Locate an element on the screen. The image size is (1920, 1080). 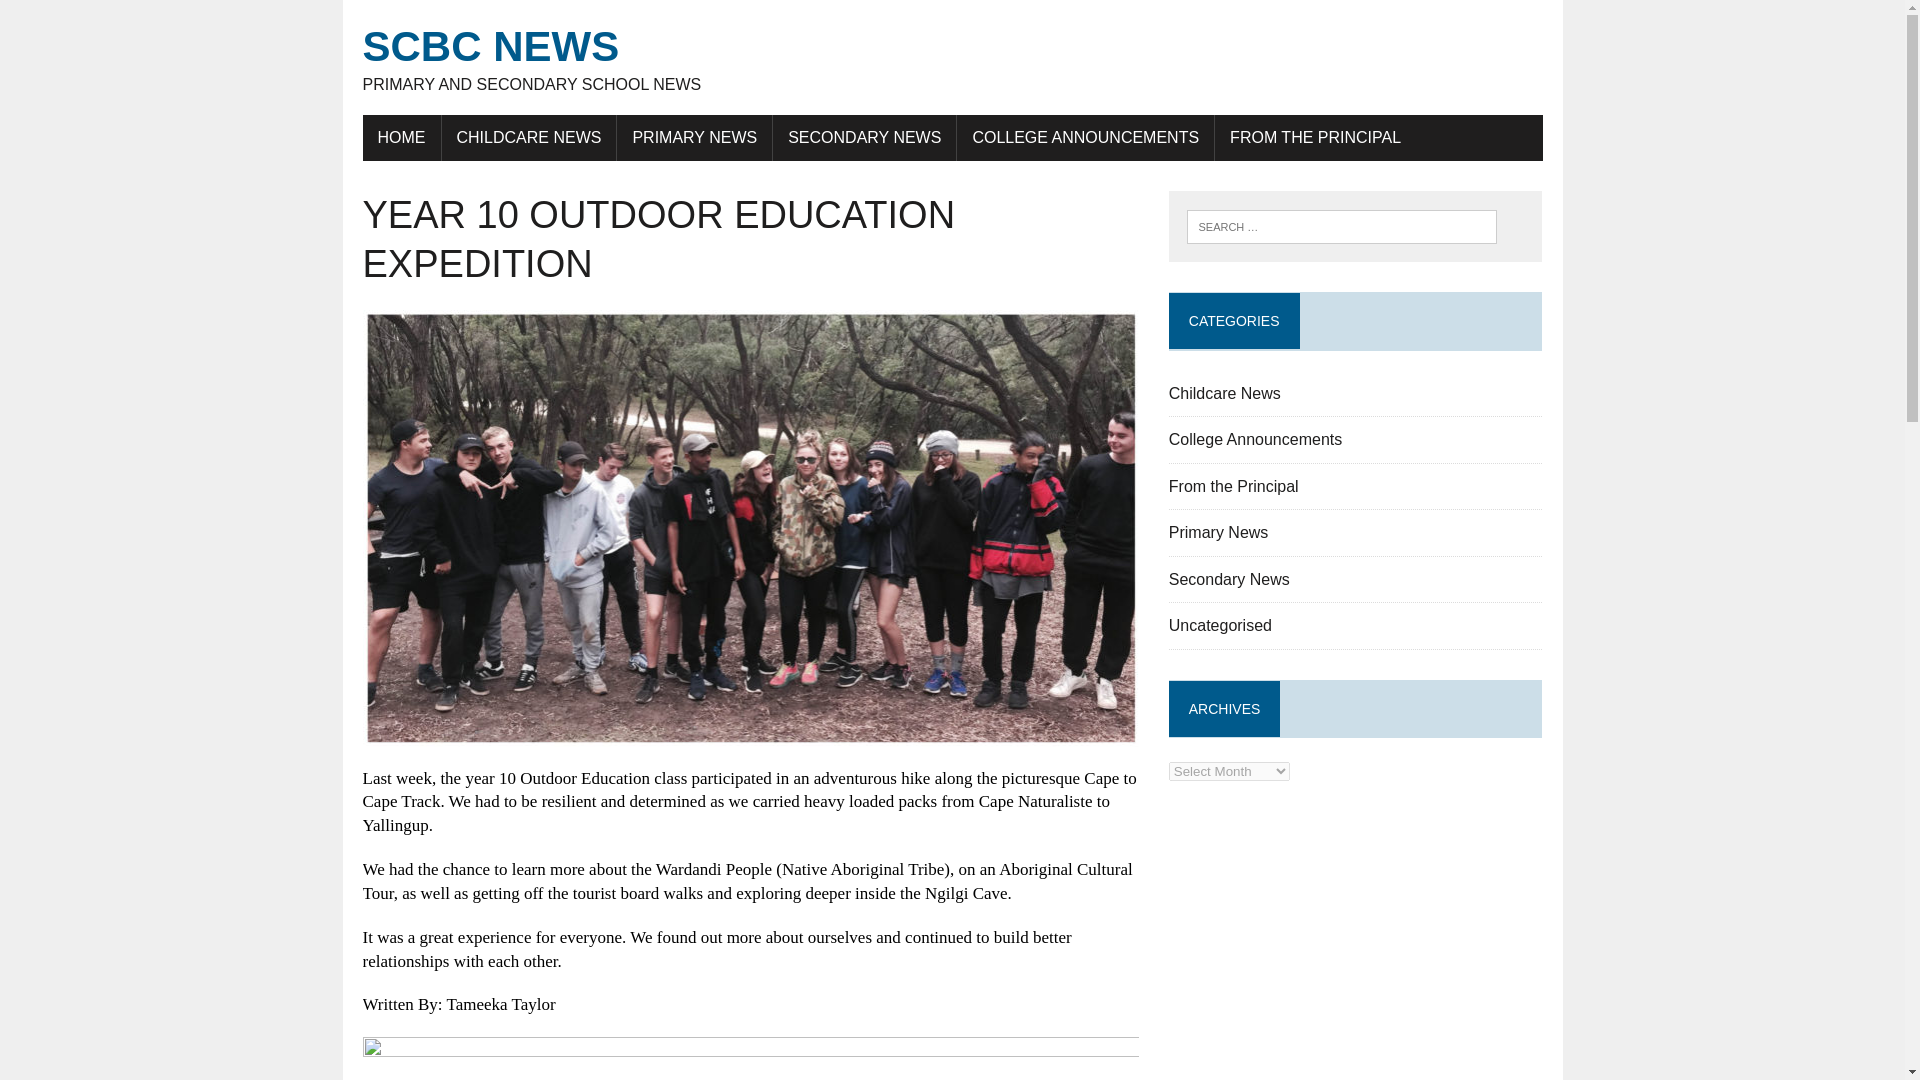
From the Principal is located at coordinates (1234, 486).